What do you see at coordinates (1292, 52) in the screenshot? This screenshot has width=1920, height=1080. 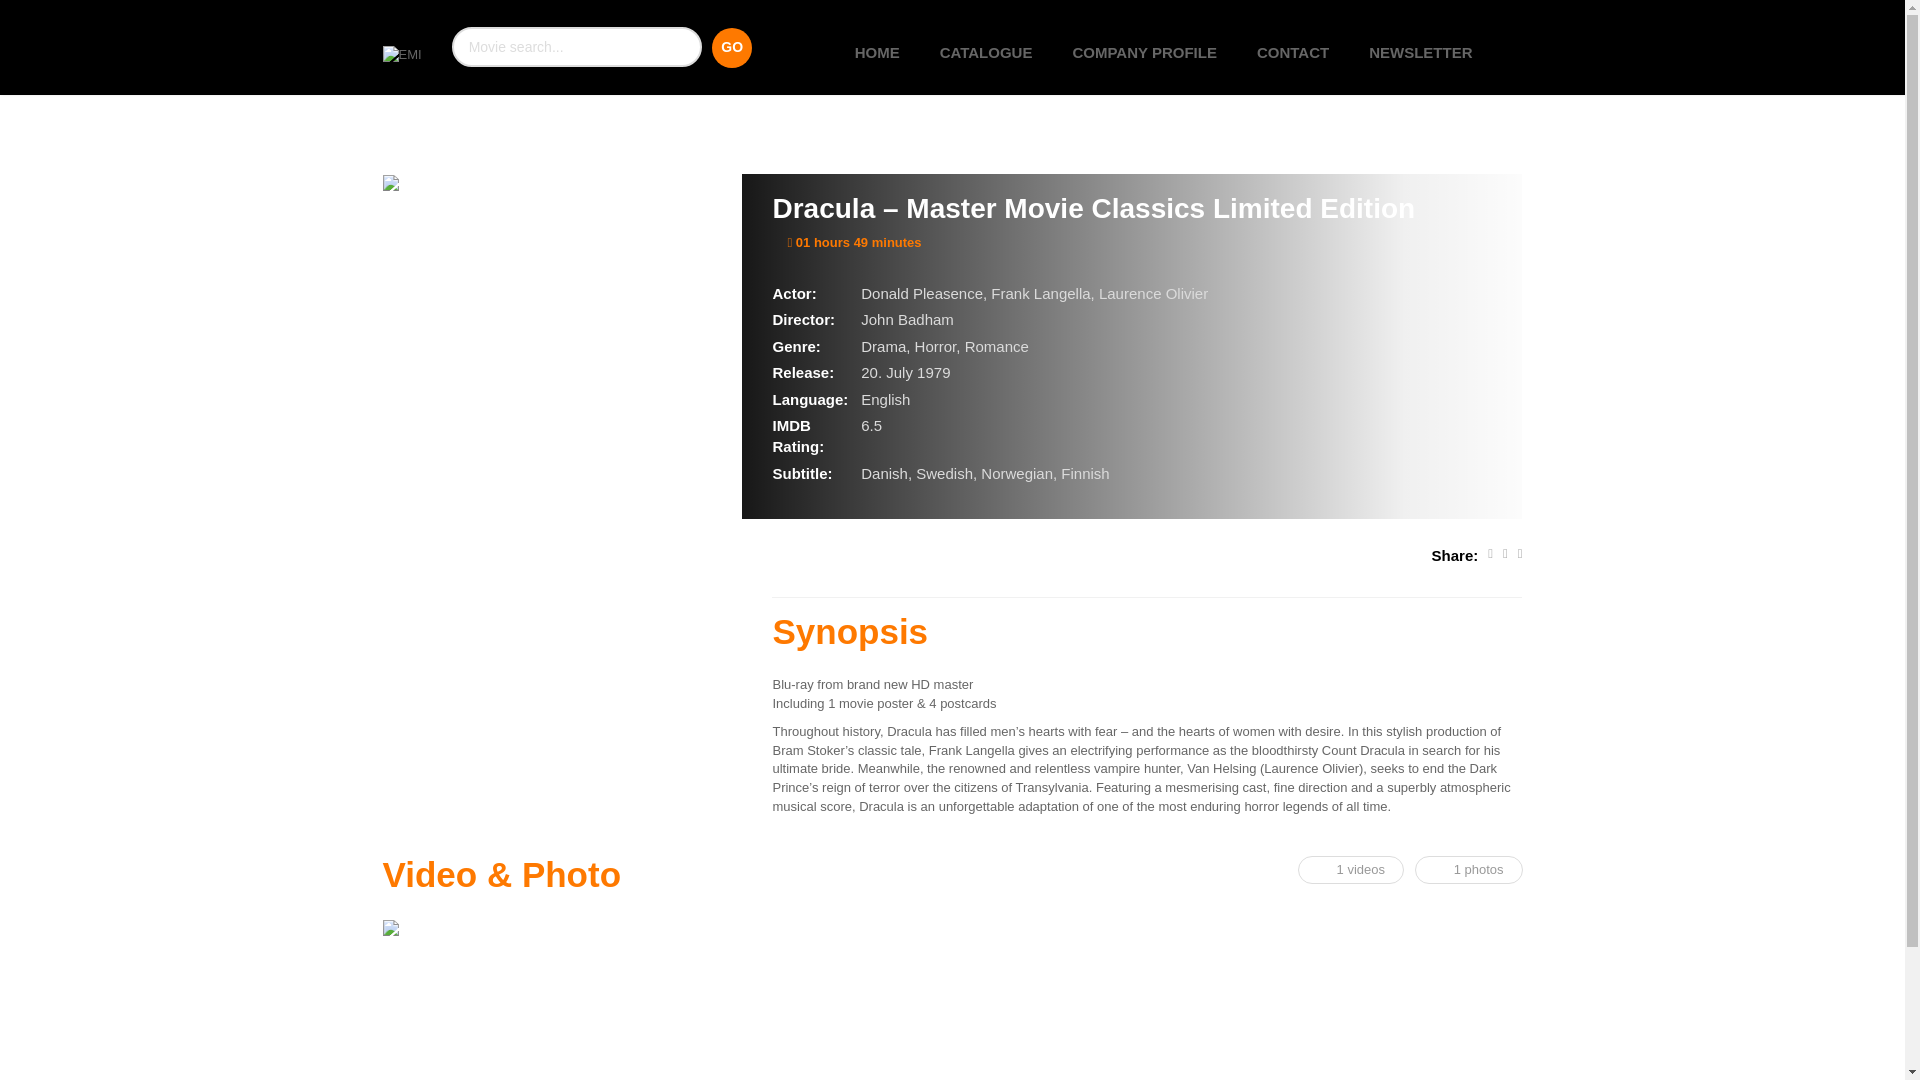 I see `CONTACT` at bounding box center [1292, 52].